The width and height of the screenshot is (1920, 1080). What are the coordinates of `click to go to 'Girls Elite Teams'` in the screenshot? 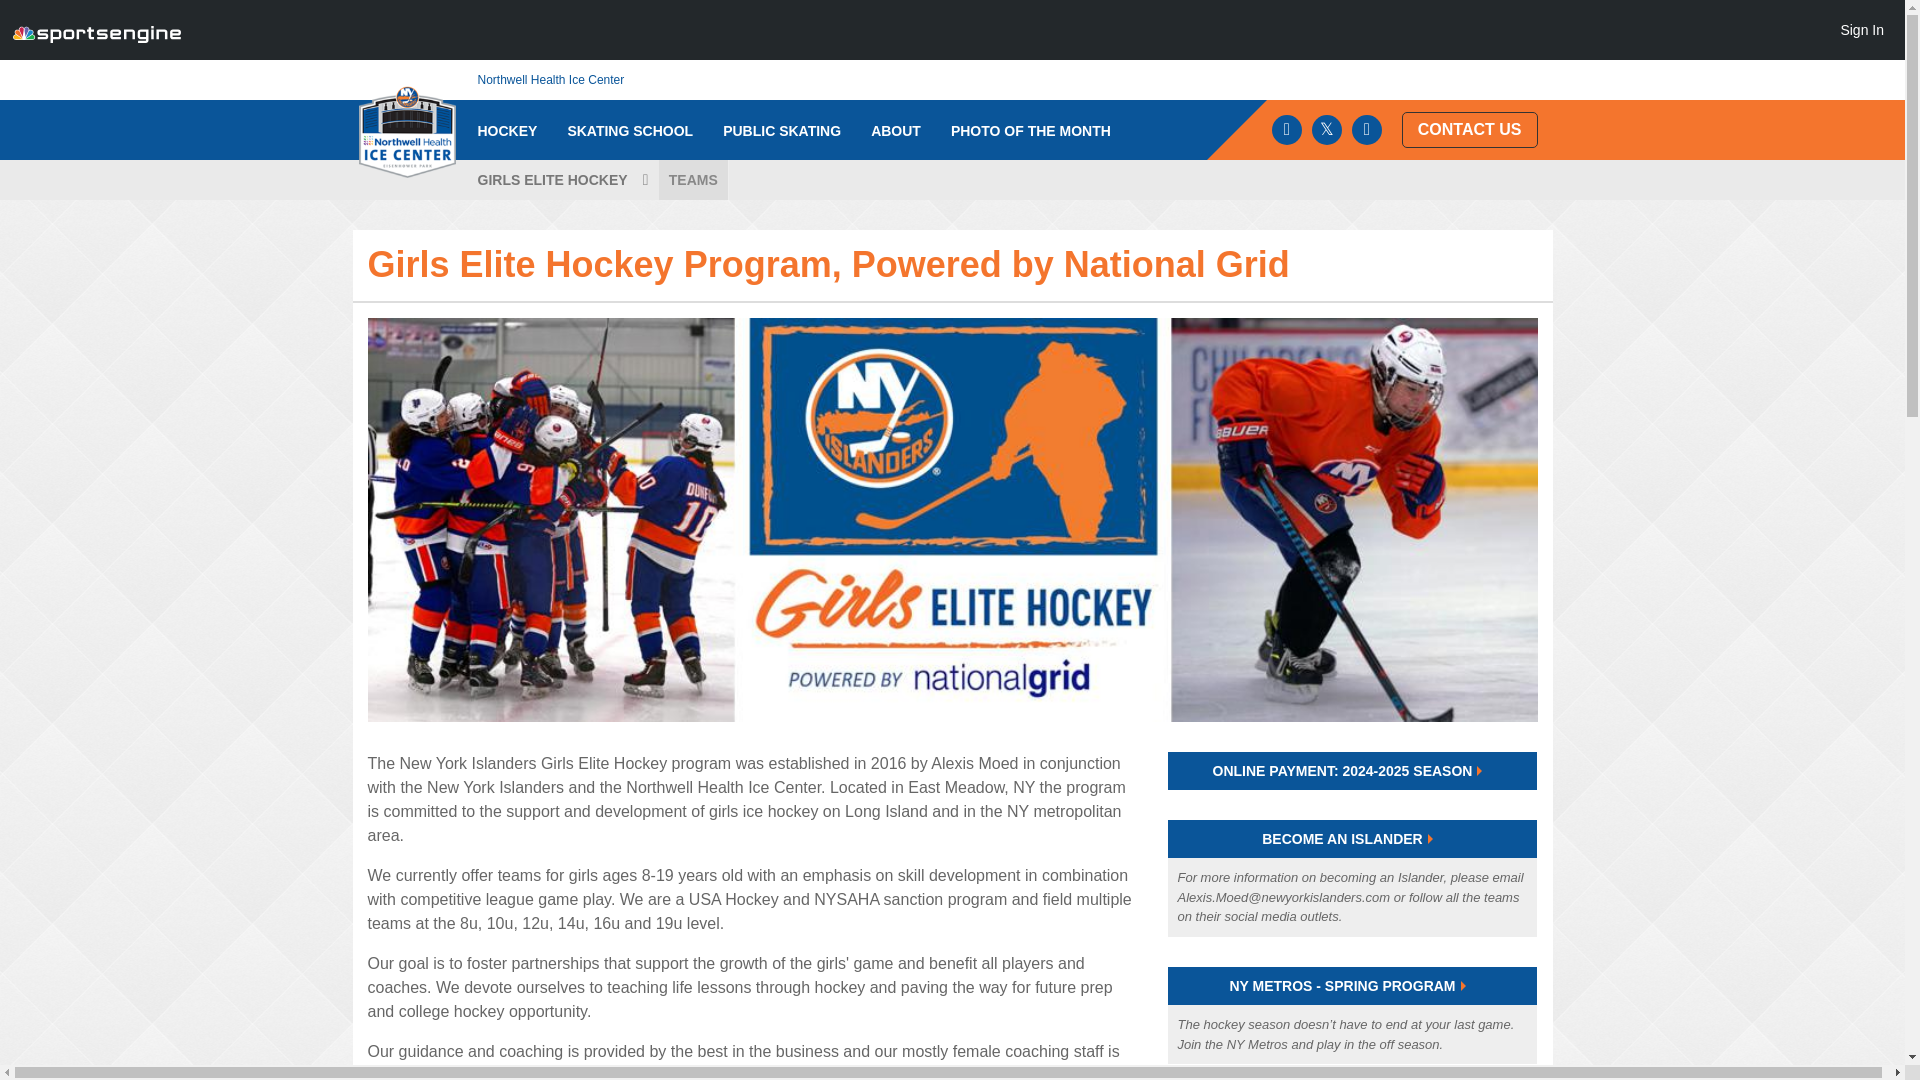 It's located at (692, 179).